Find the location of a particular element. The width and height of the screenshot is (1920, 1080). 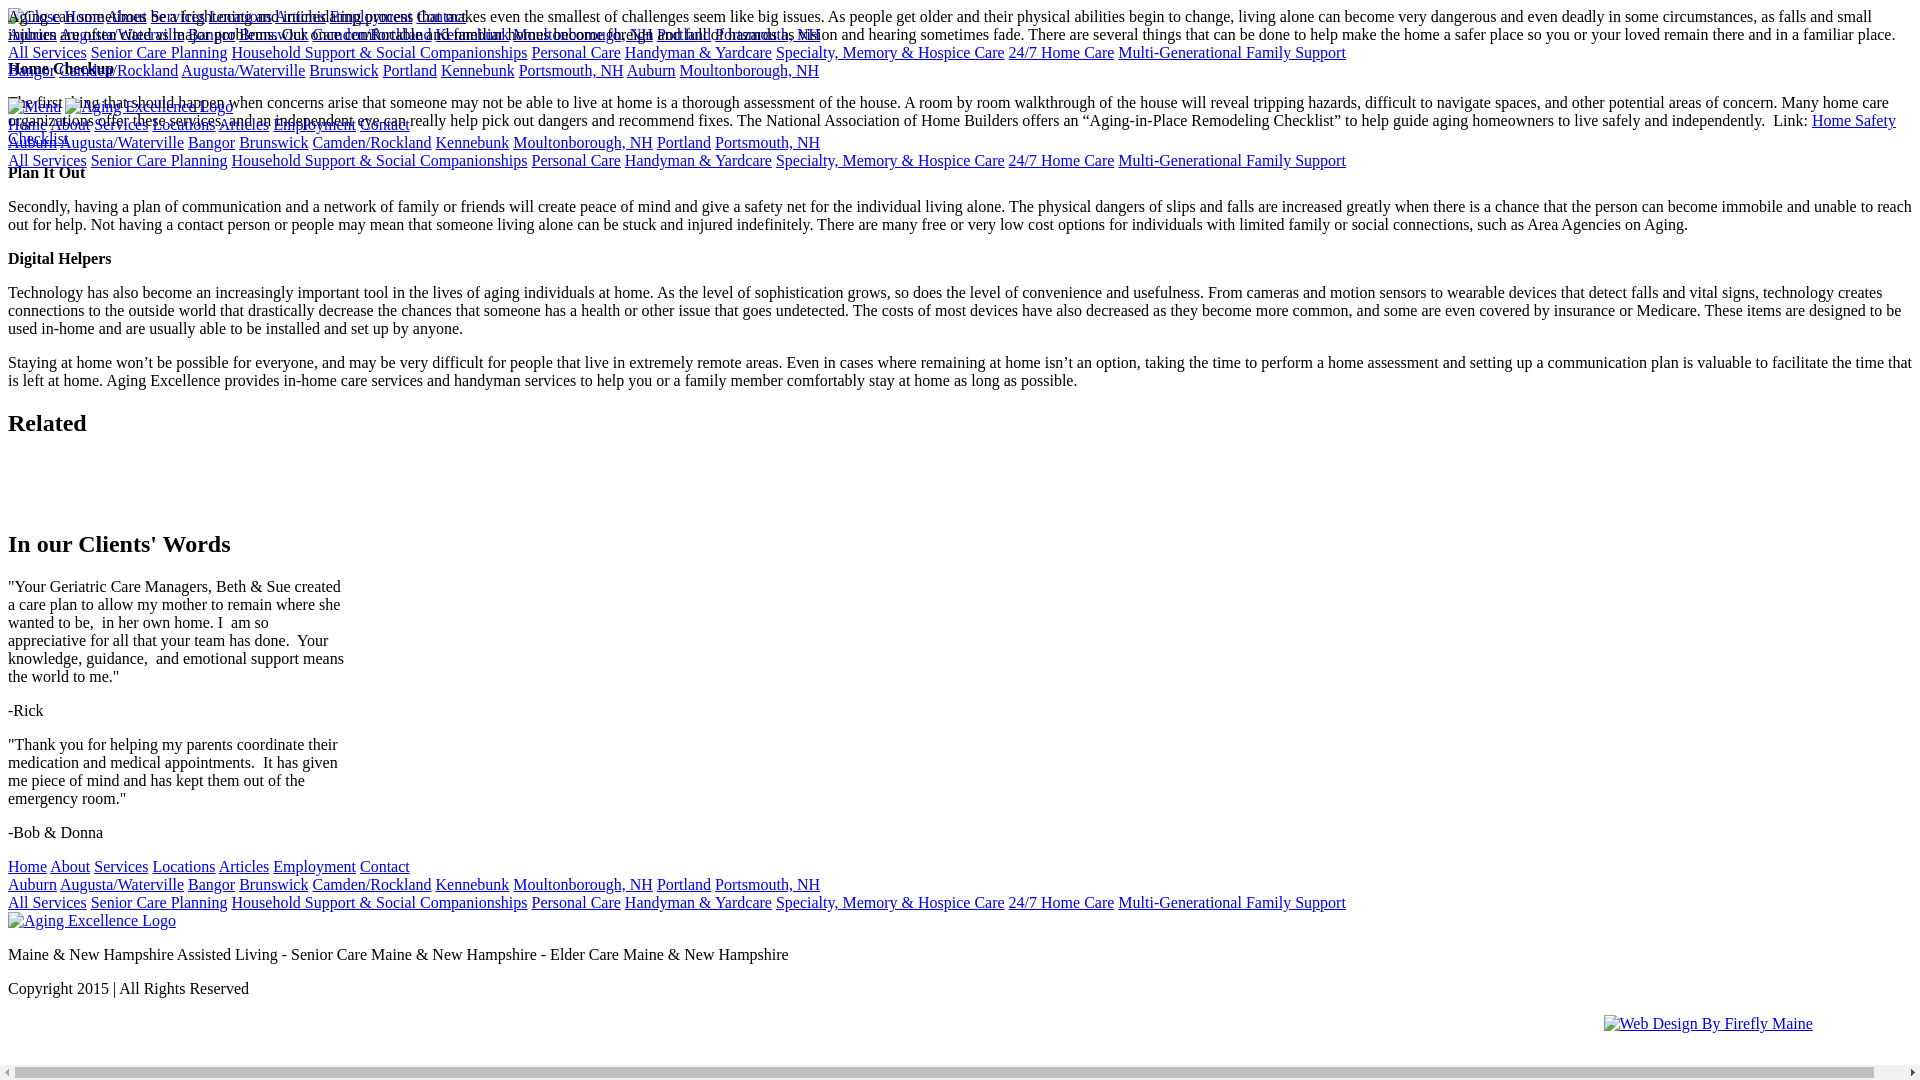

Multi-Generational Family Support is located at coordinates (1231, 52).